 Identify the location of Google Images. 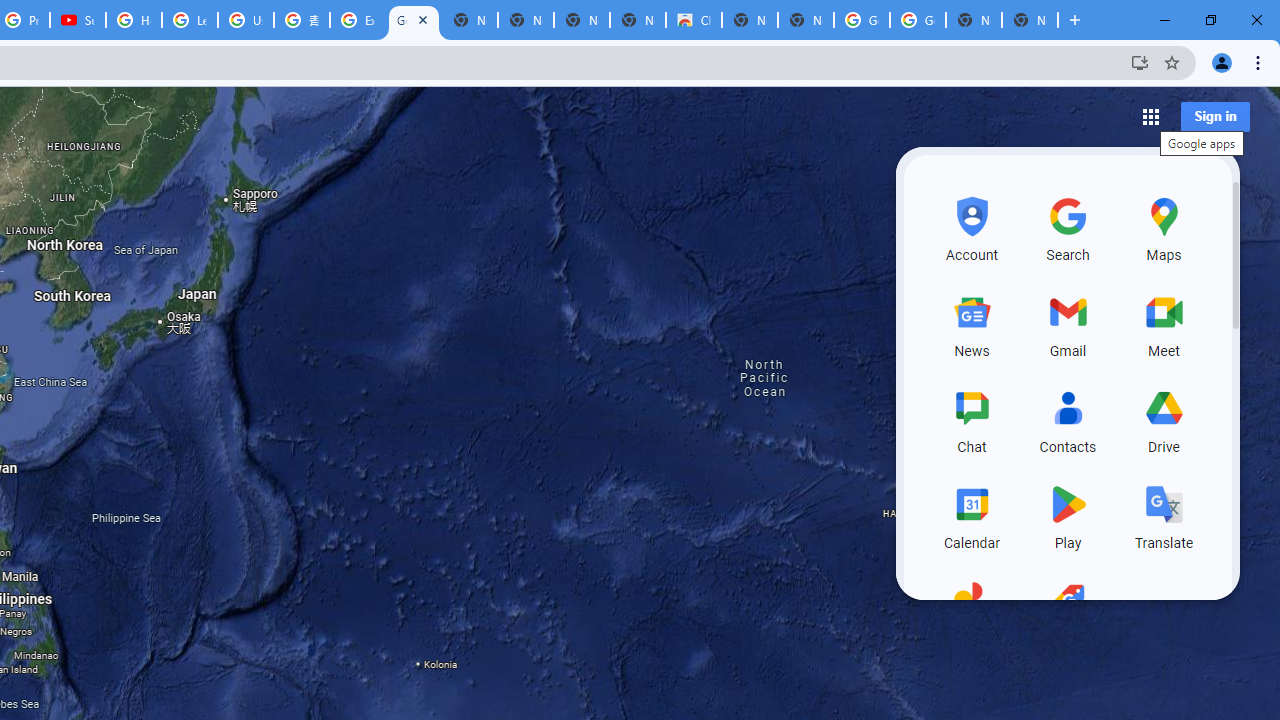
(917, 20).